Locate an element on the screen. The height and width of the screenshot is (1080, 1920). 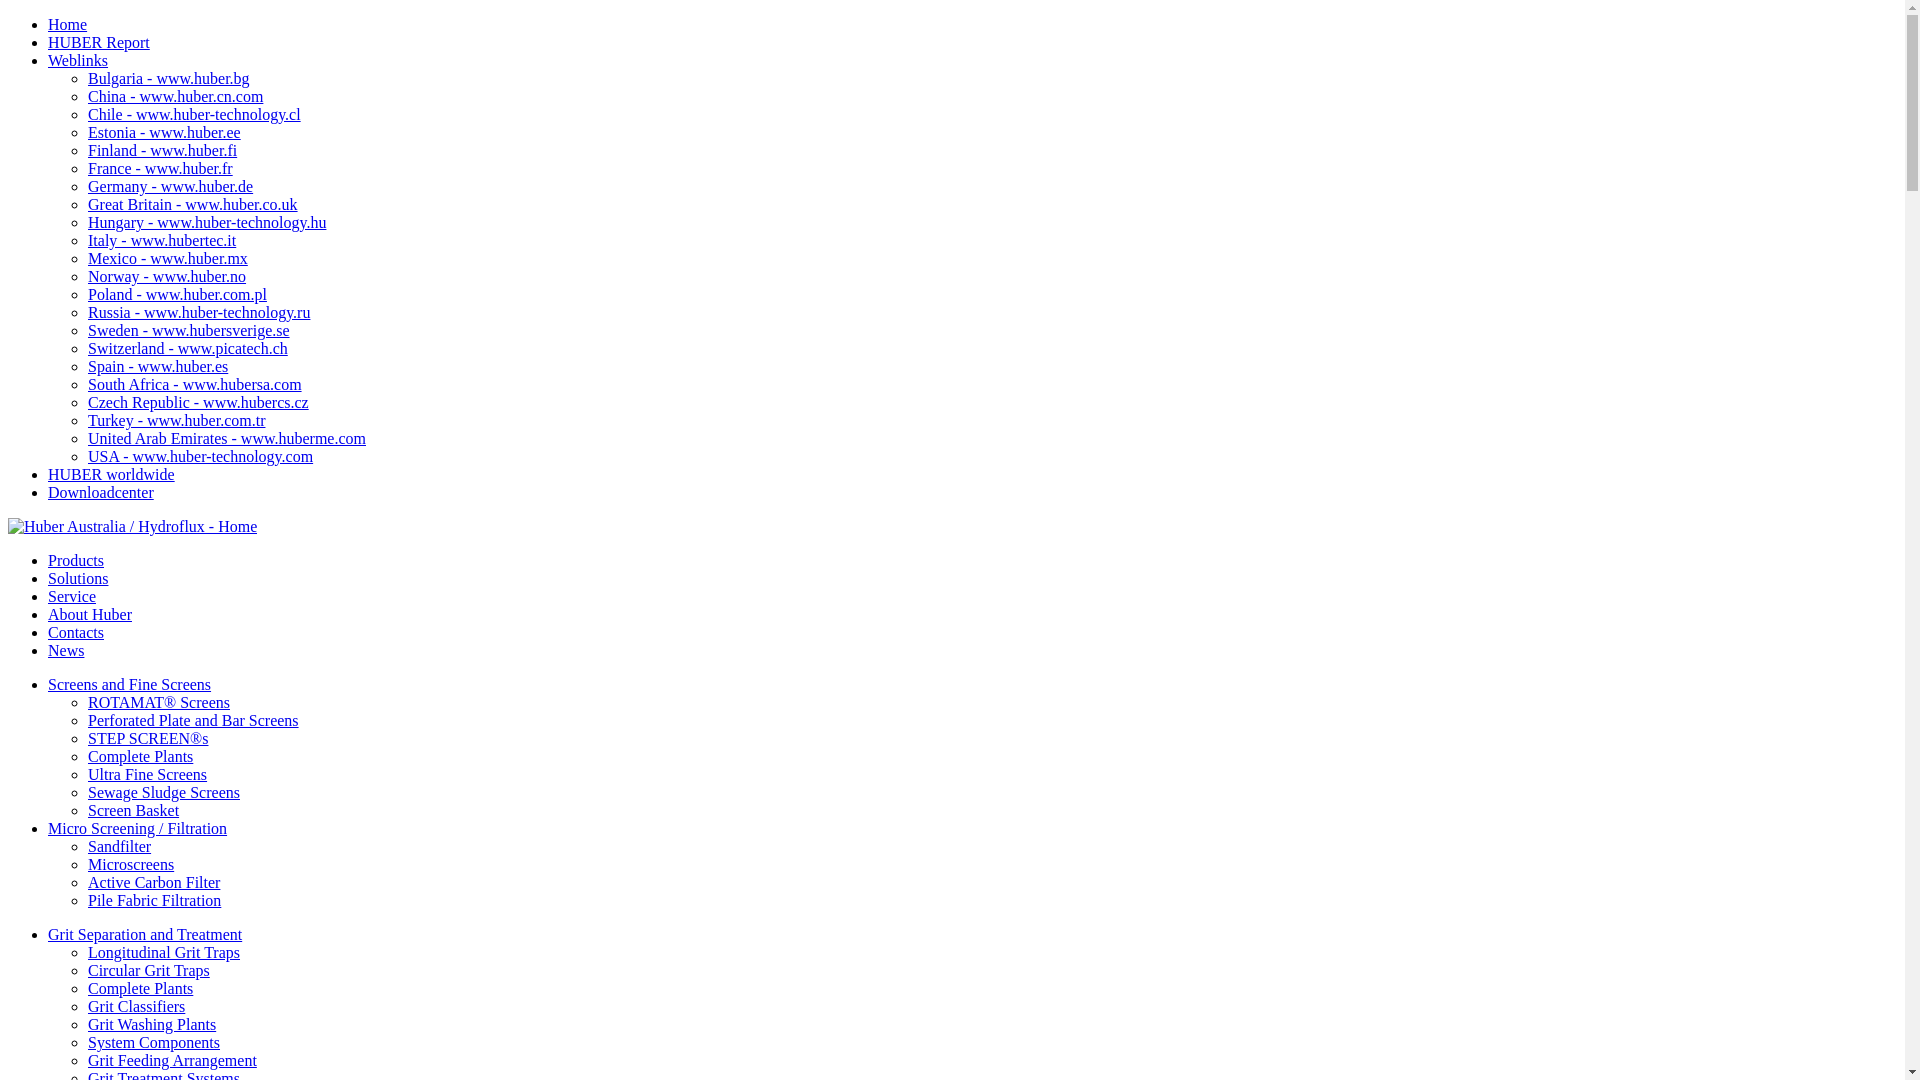
United Arab Emirates - www.huberme.com is located at coordinates (227, 438).